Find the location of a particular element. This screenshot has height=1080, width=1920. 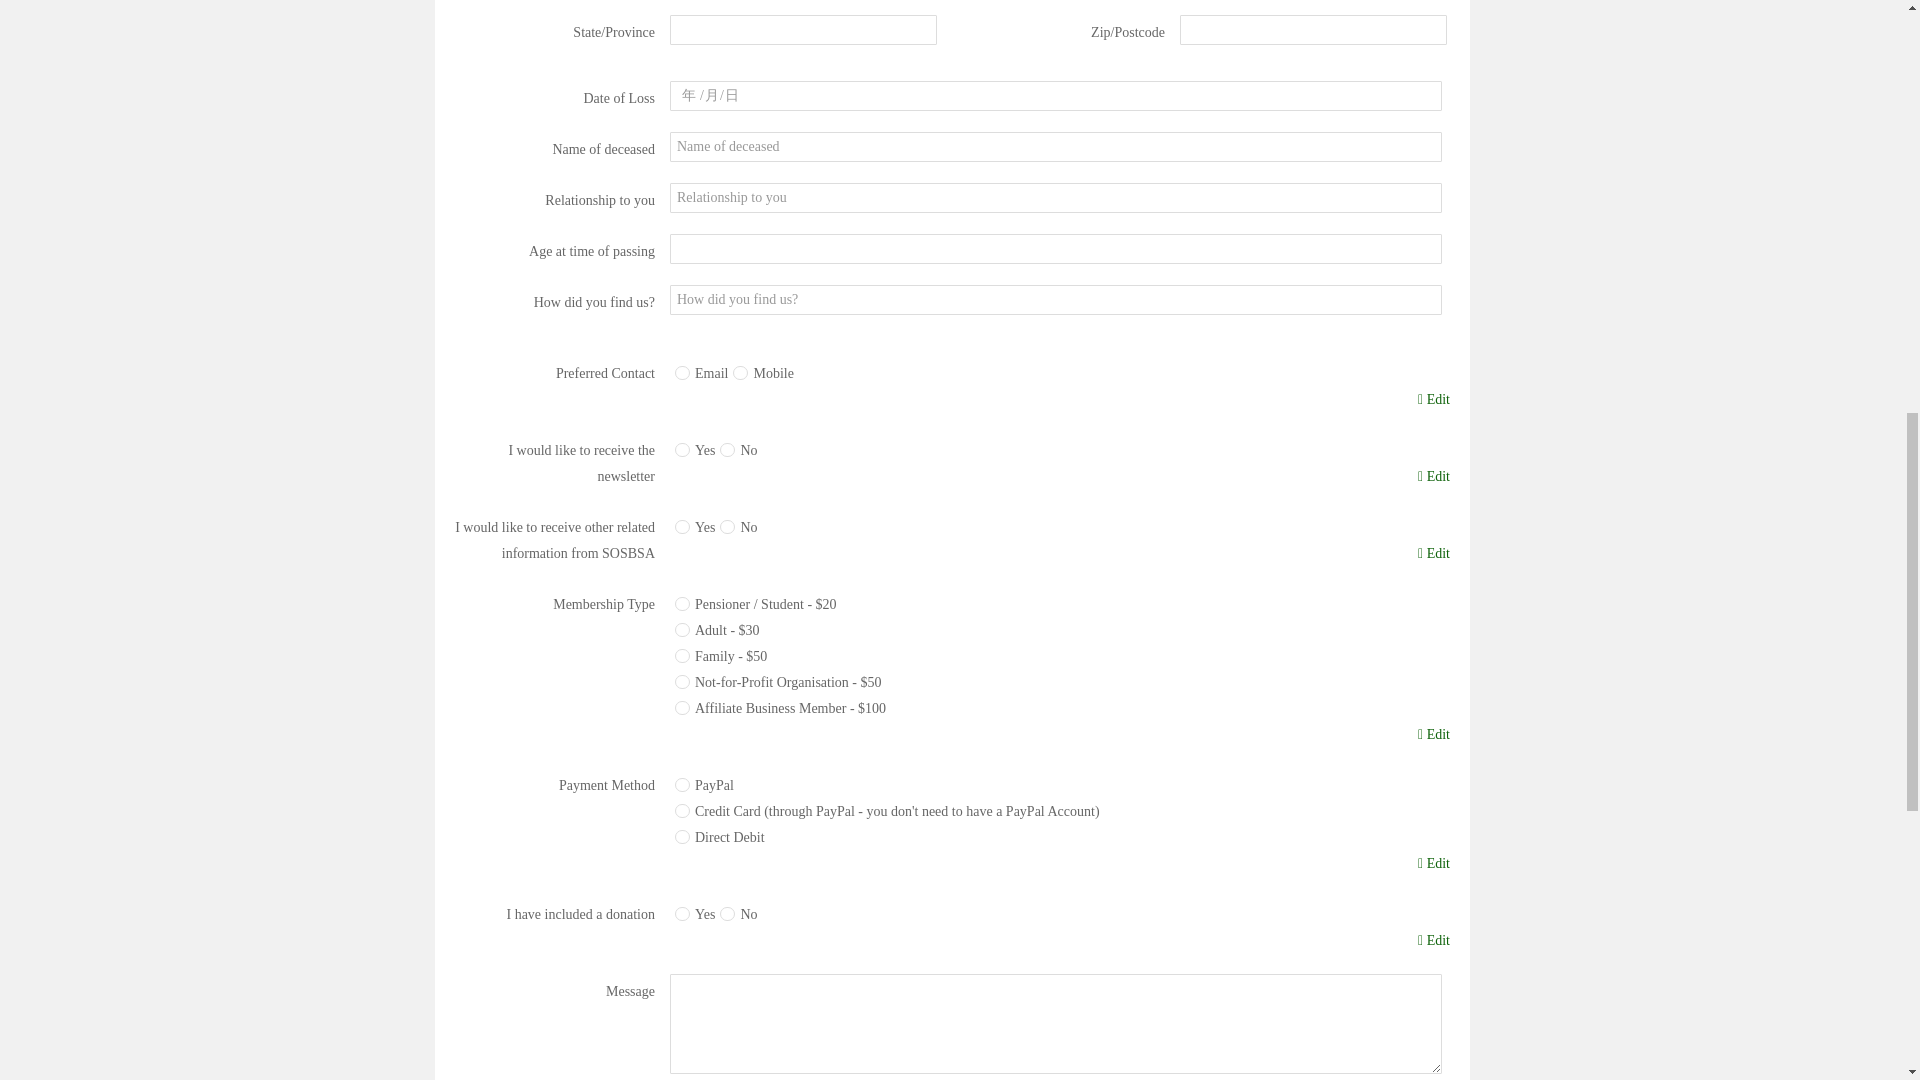

No is located at coordinates (728, 449).